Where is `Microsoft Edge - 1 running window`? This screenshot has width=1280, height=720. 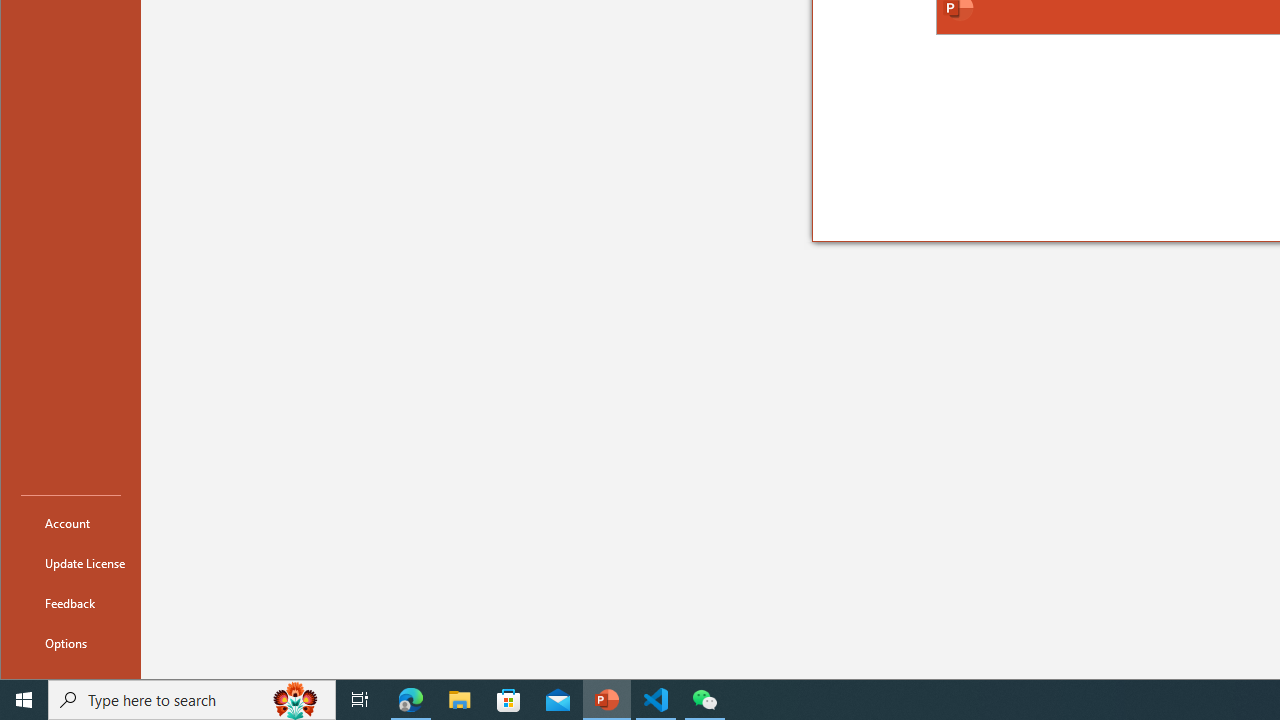
Microsoft Edge - 1 running window is located at coordinates (411, 700).